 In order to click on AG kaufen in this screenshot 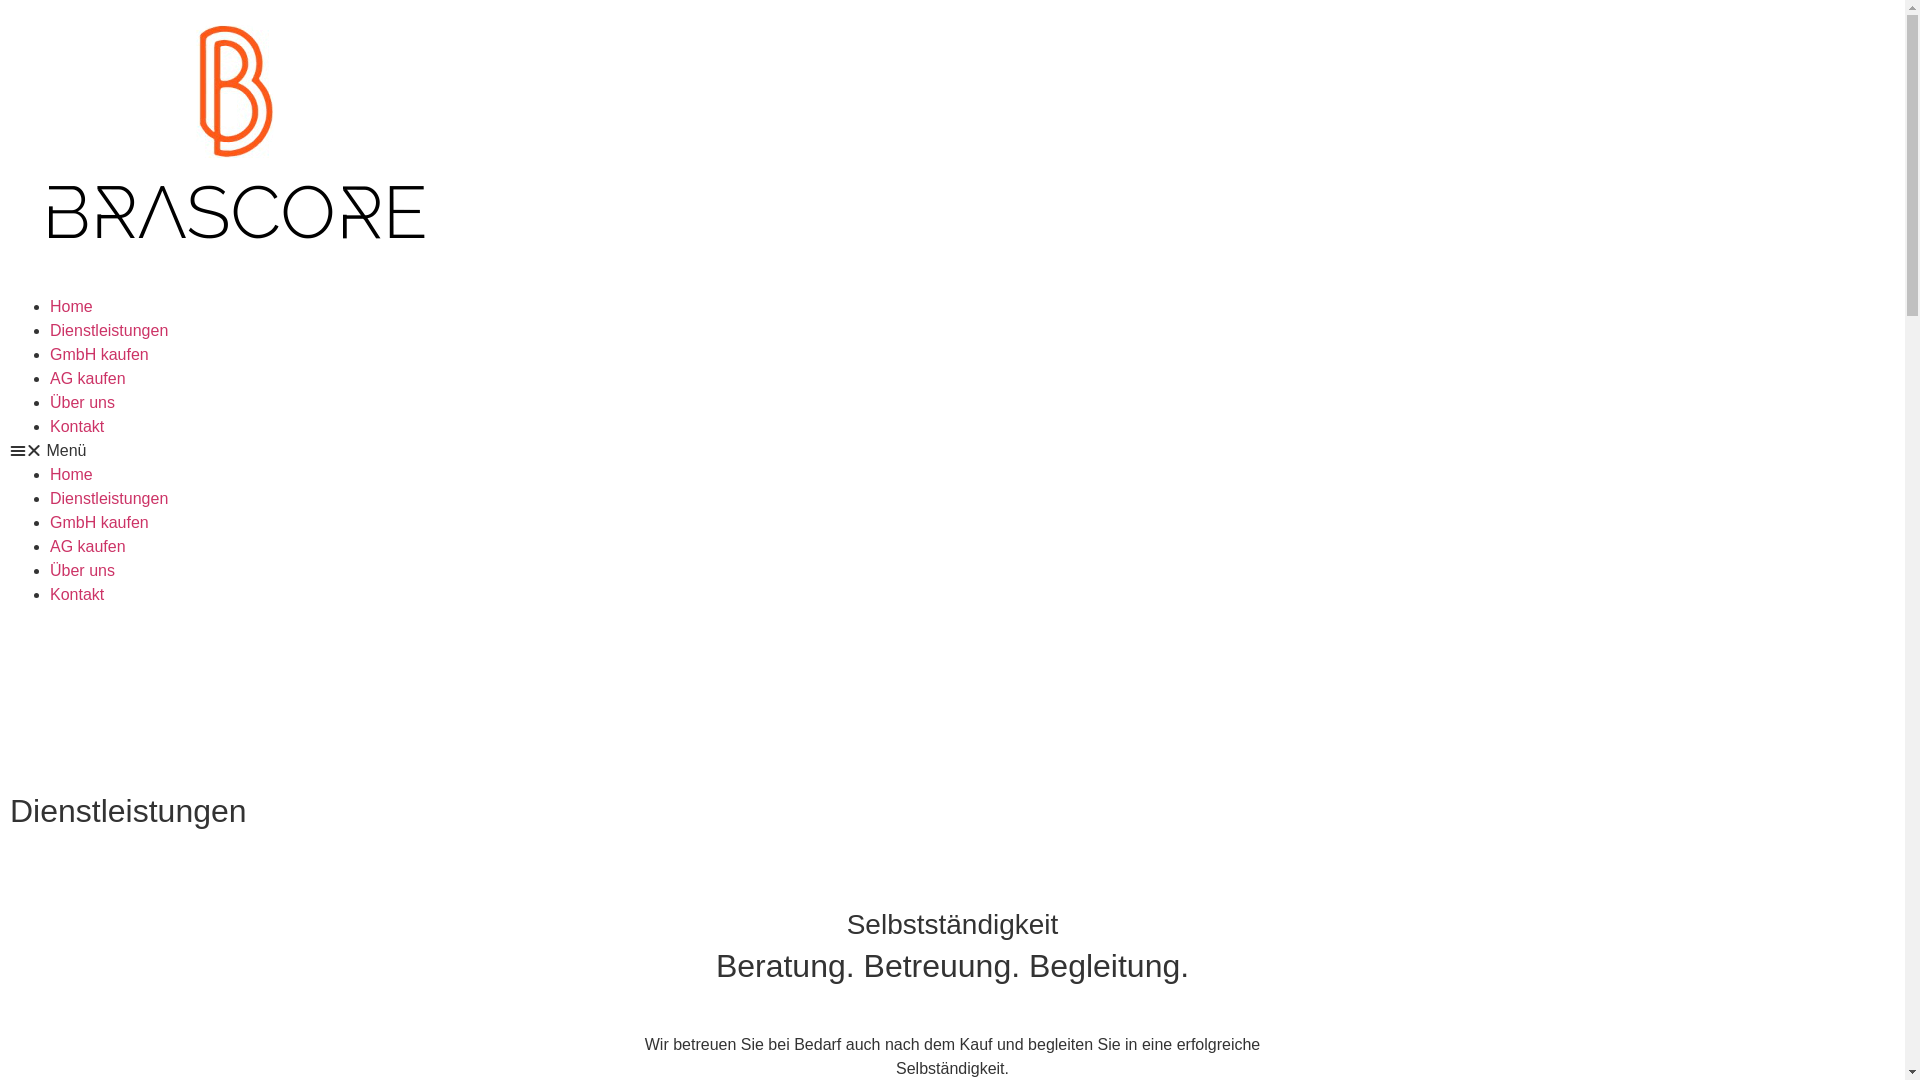, I will do `click(88, 546)`.